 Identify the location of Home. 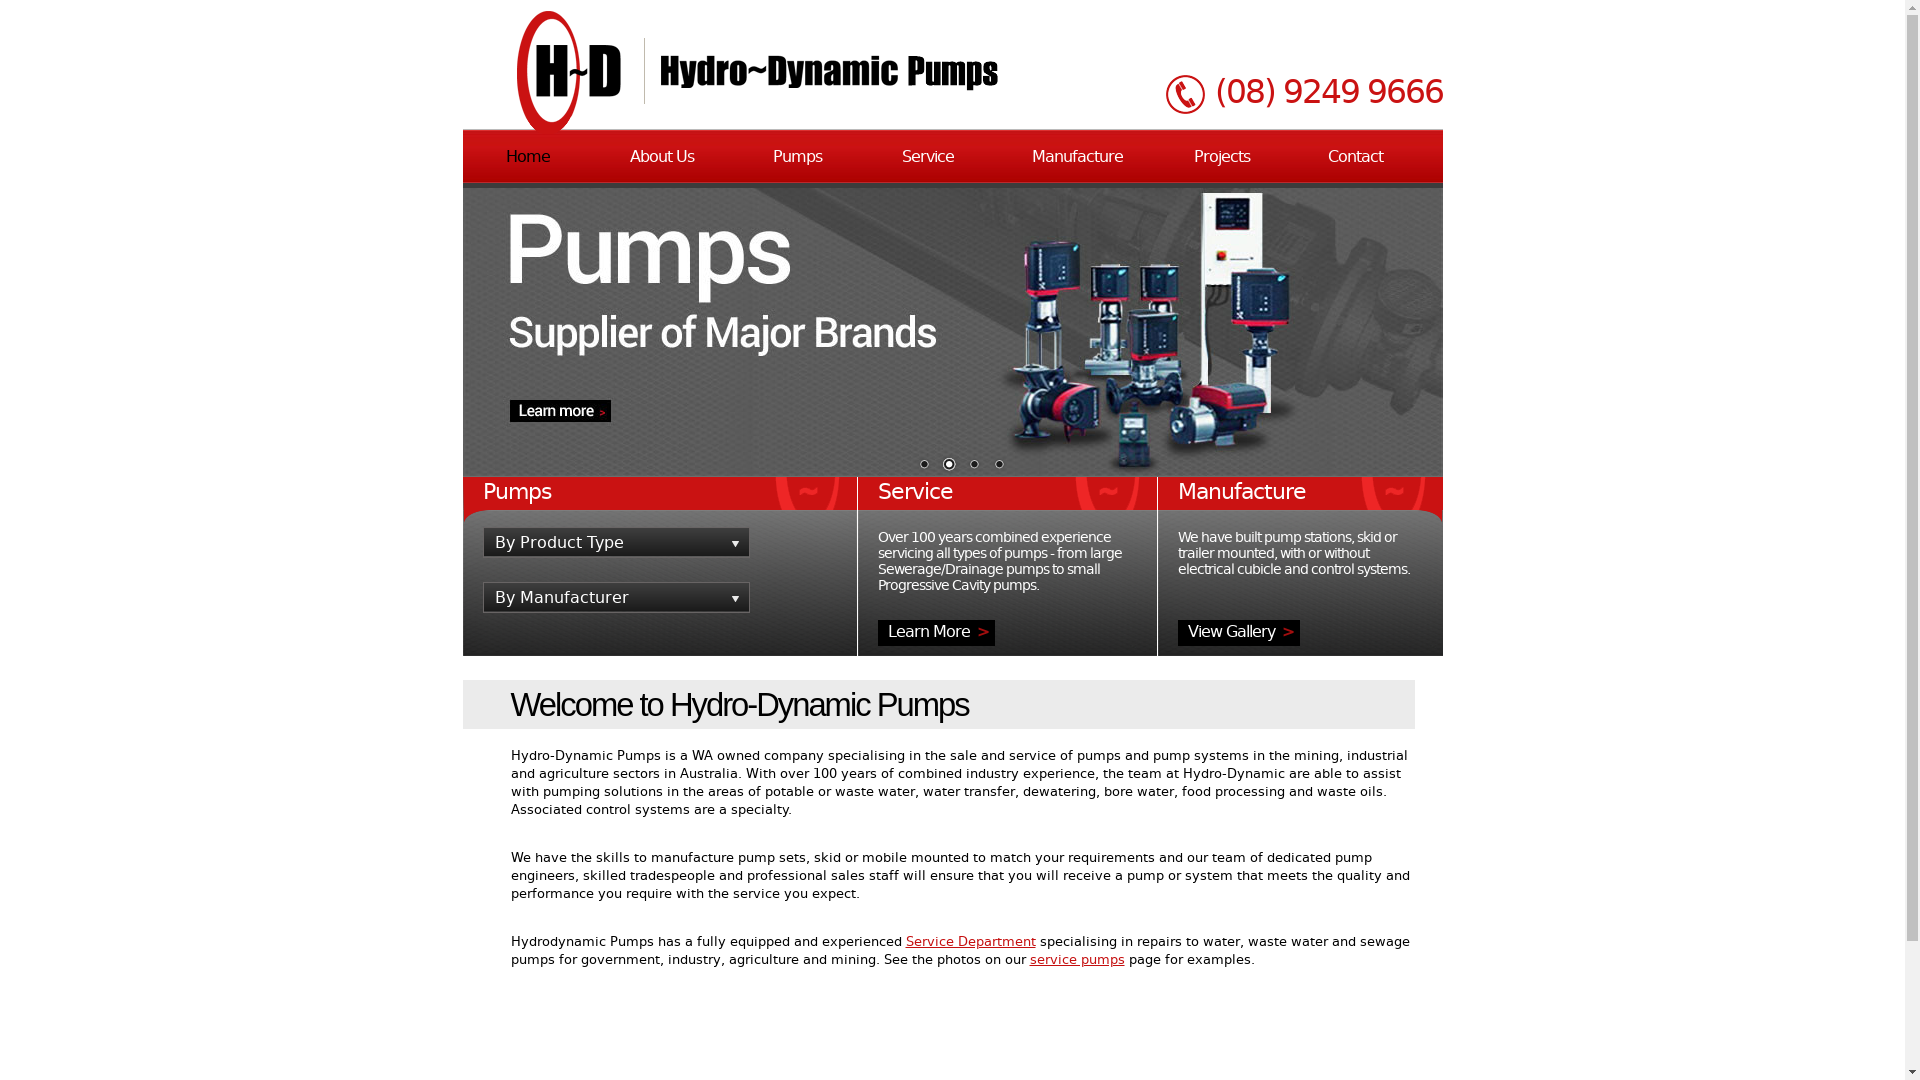
(528, 157).